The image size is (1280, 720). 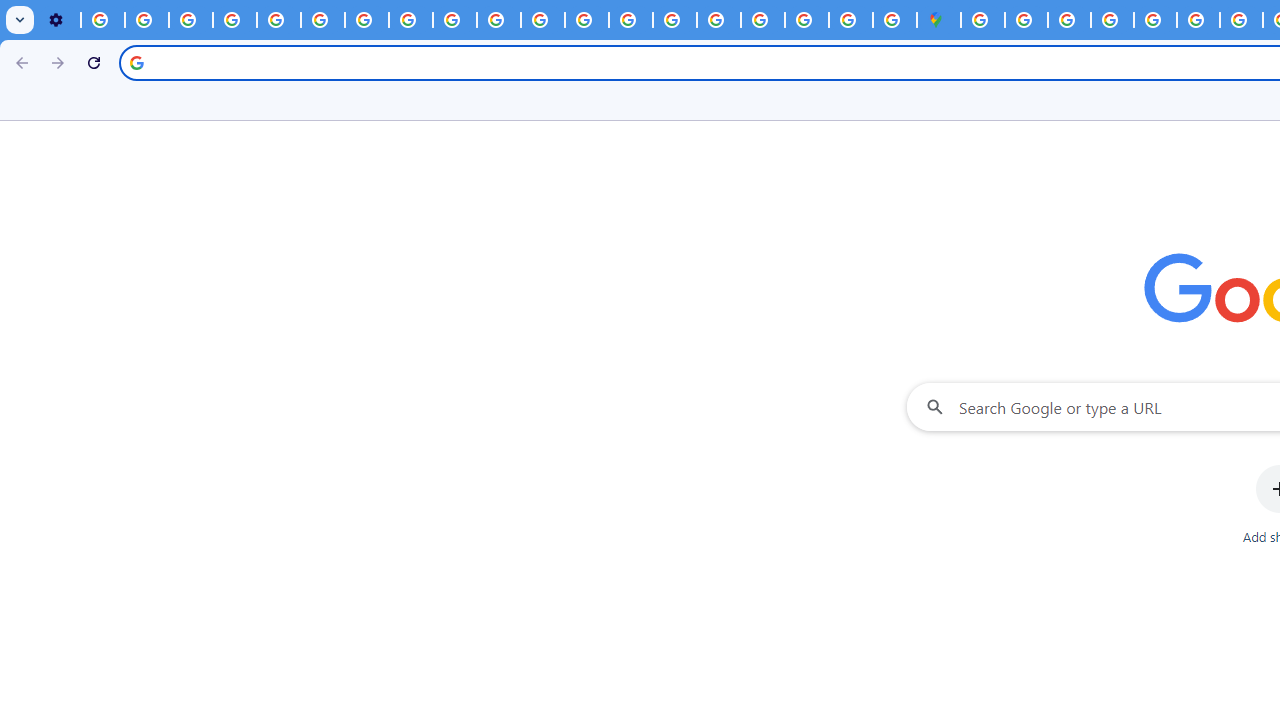 I want to click on Google Account Help, so click(x=234, y=20).